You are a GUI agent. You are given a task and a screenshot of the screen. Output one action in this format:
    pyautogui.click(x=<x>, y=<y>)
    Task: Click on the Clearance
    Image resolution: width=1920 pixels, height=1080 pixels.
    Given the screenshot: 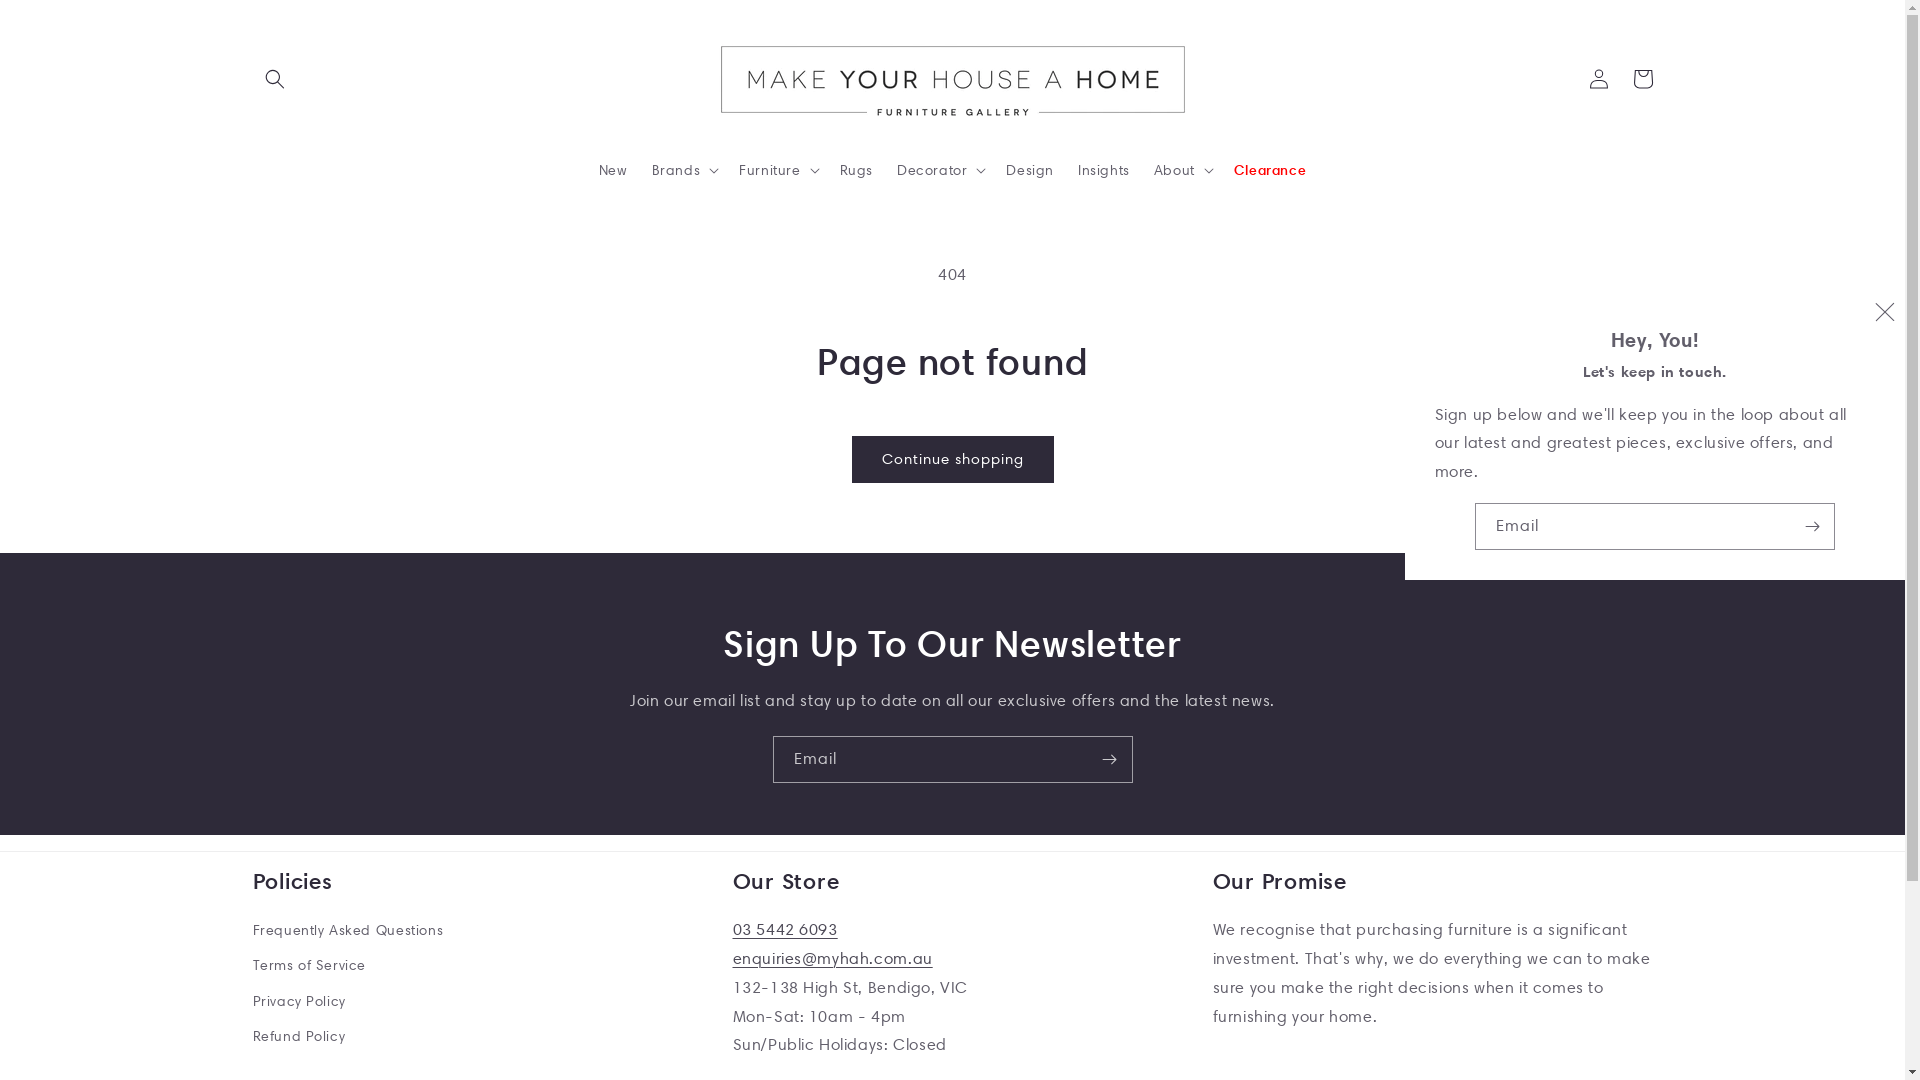 What is the action you would take?
    pyautogui.click(x=1270, y=169)
    